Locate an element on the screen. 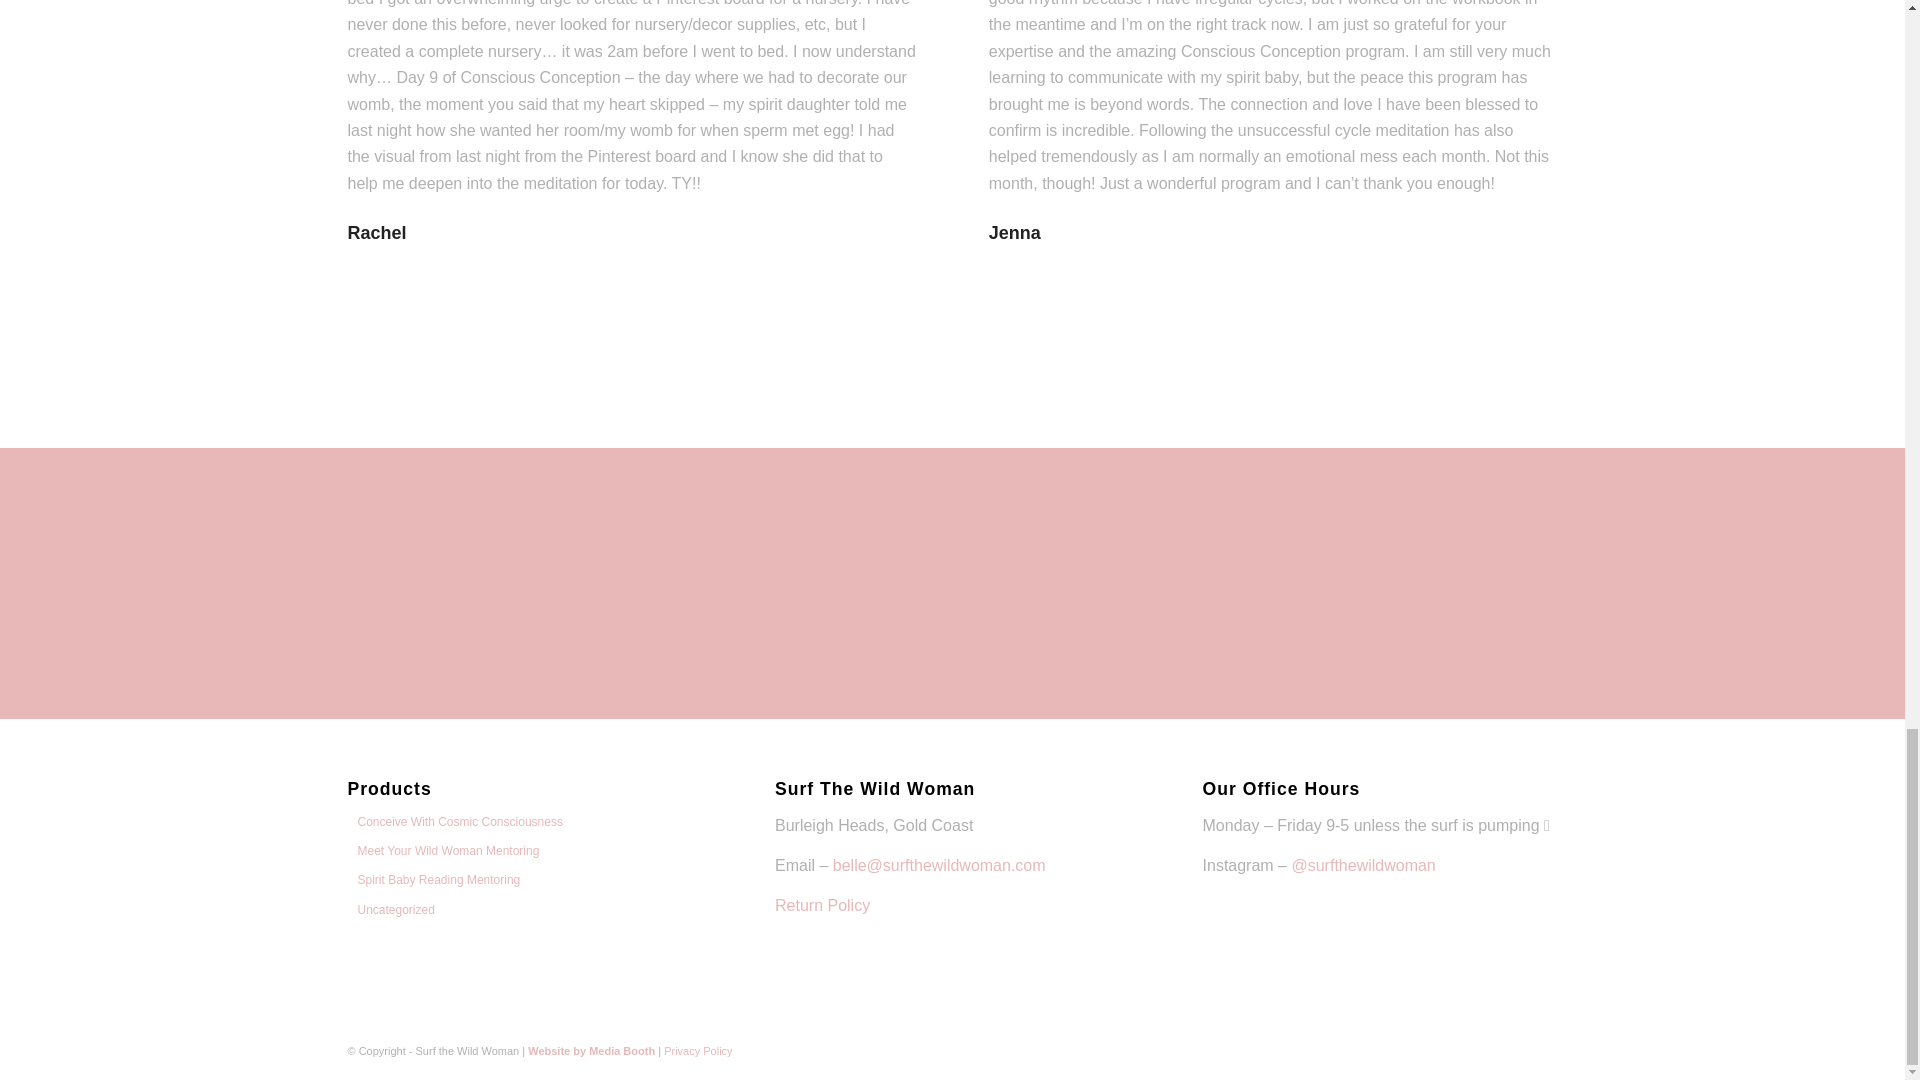 The image size is (1920, 1080). Meet Your Wild Woman Mentoring is located at coordinates (443, 850).